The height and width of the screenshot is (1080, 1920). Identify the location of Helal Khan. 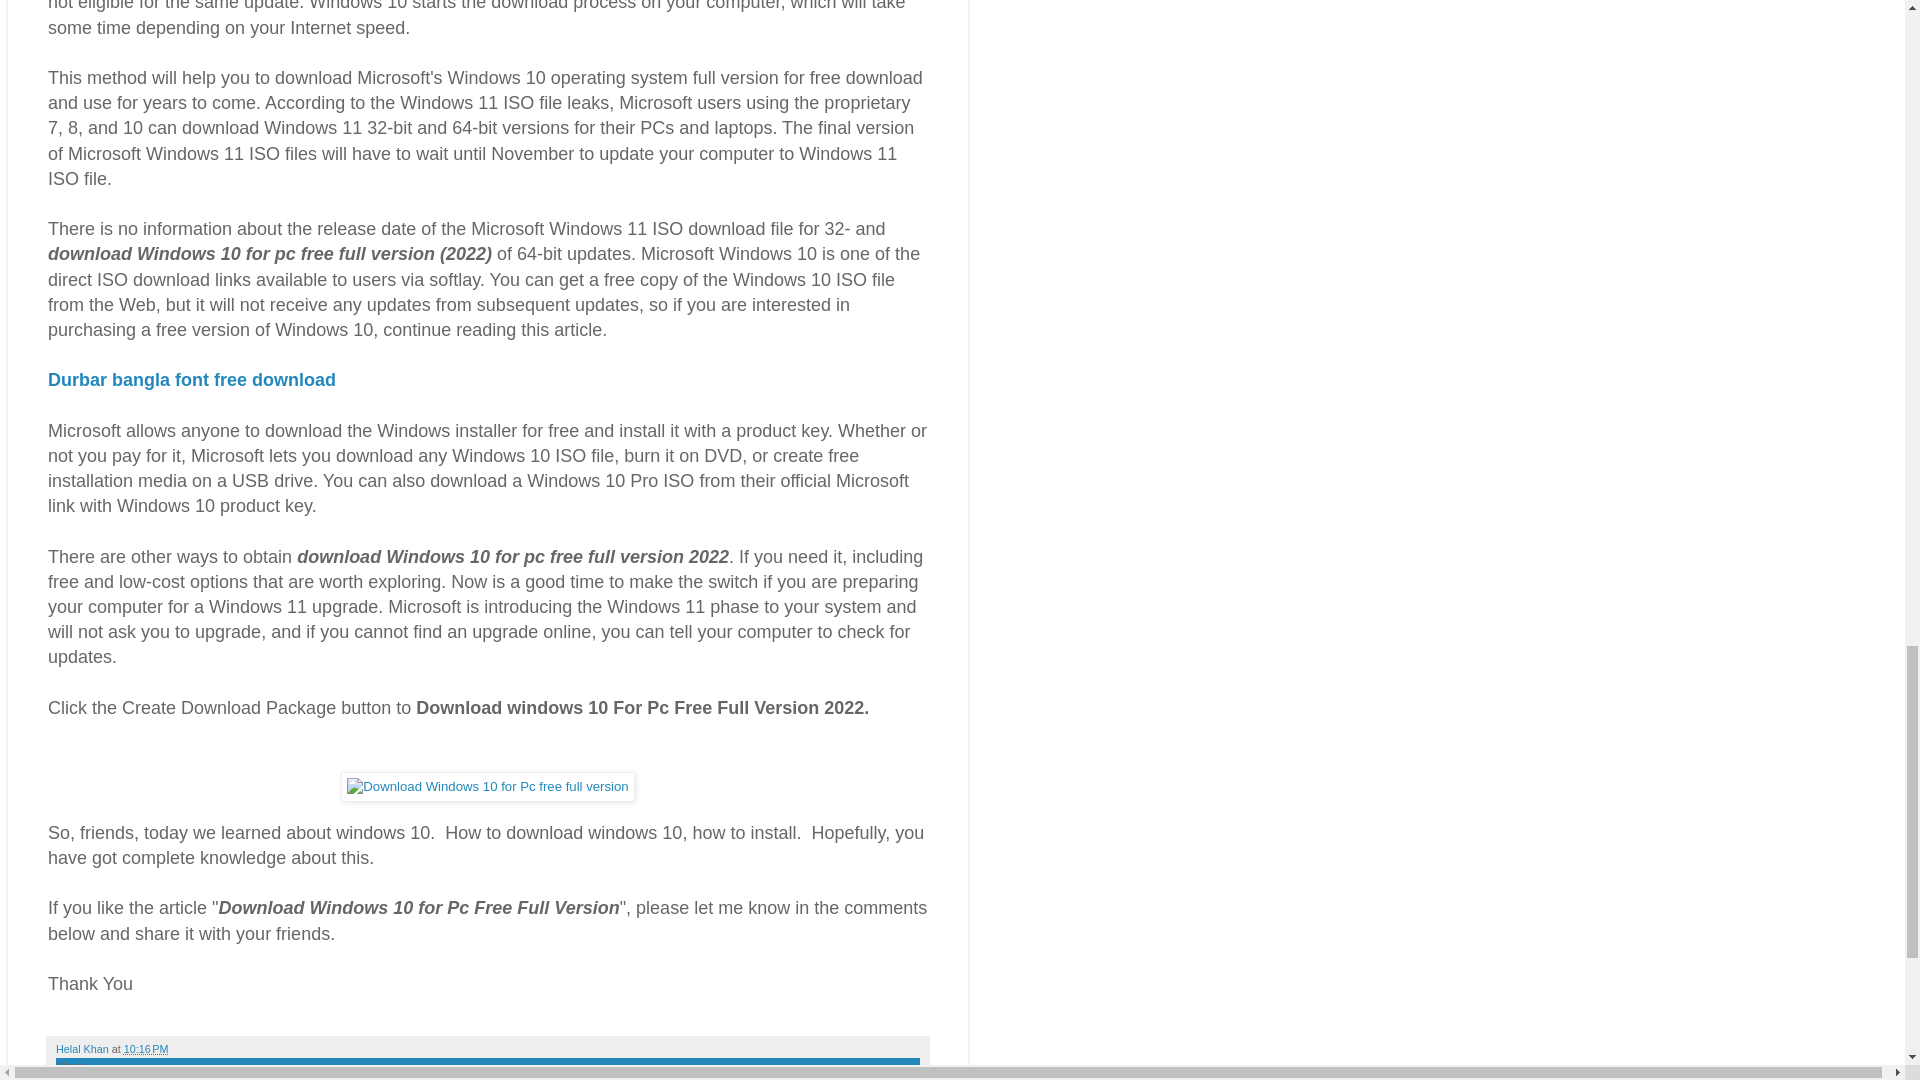
(83, 1049).